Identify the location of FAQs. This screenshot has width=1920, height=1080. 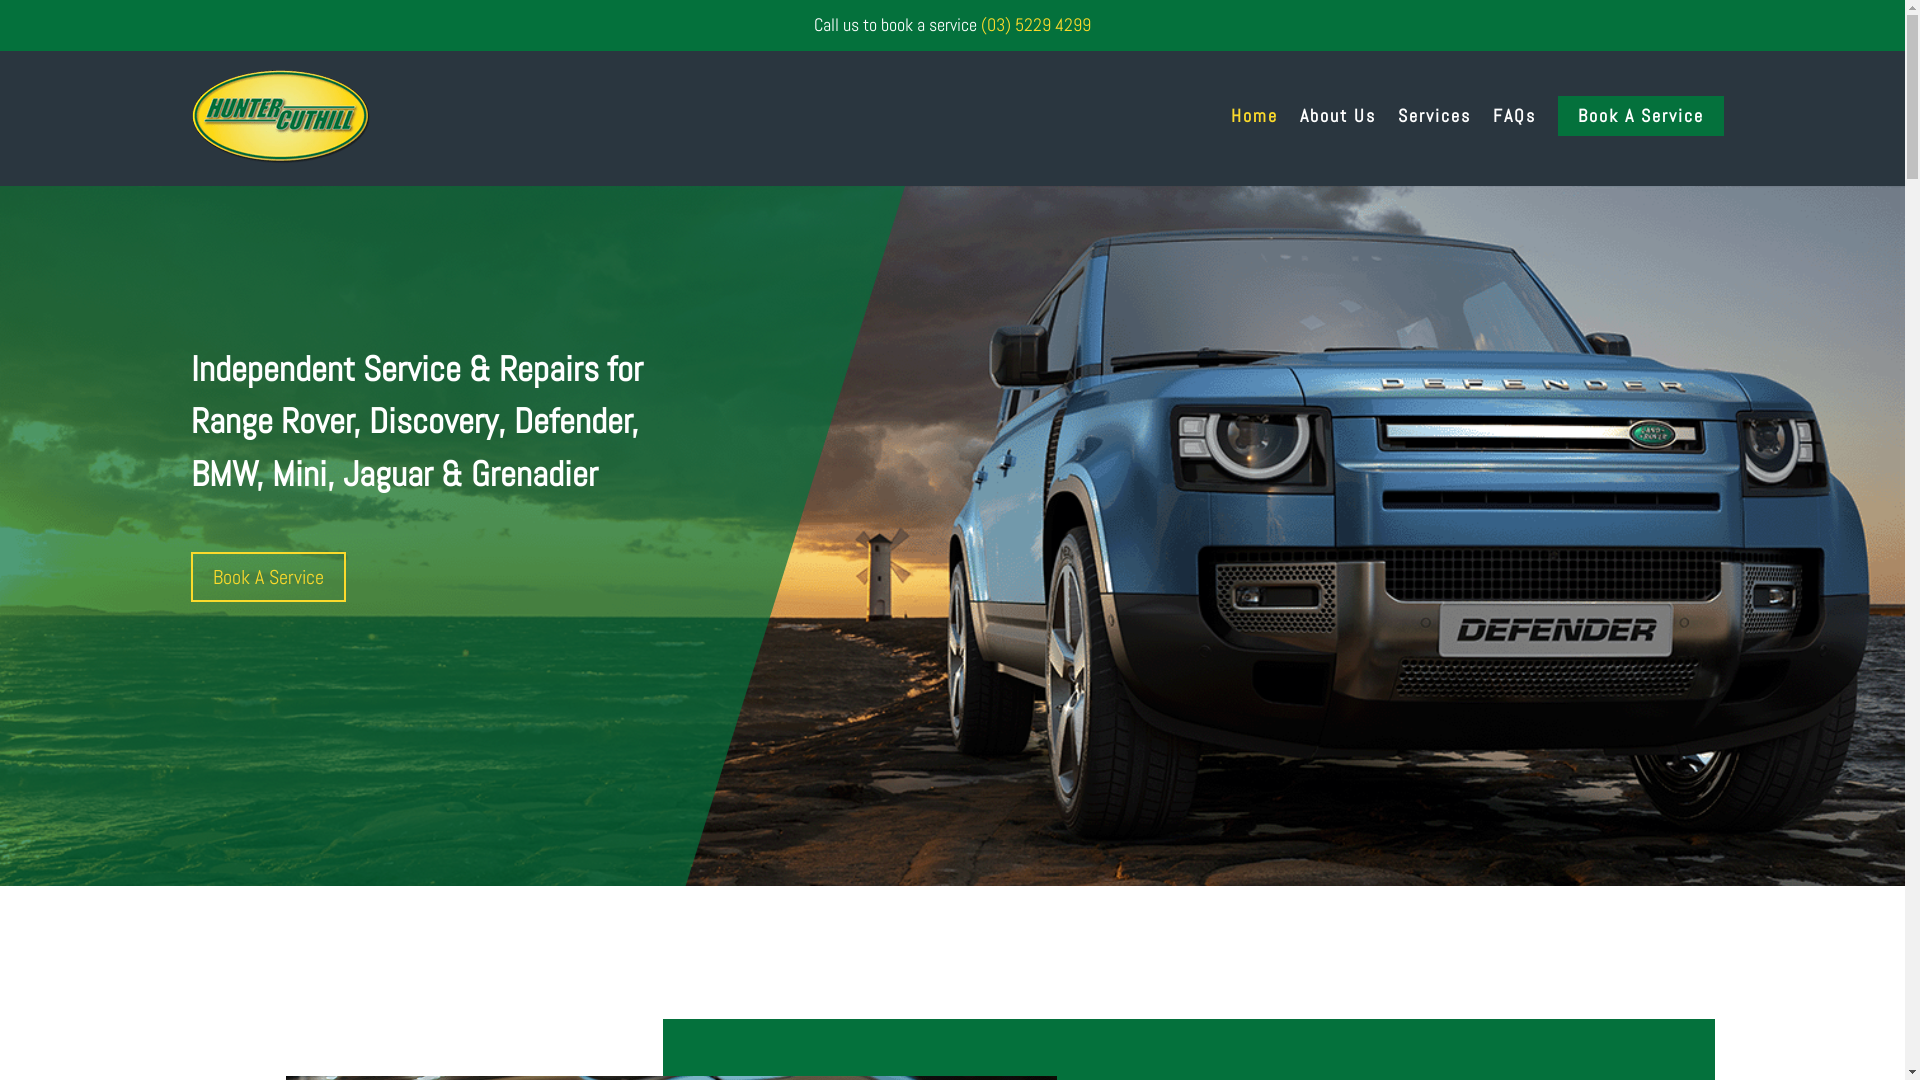
(1514, 116).